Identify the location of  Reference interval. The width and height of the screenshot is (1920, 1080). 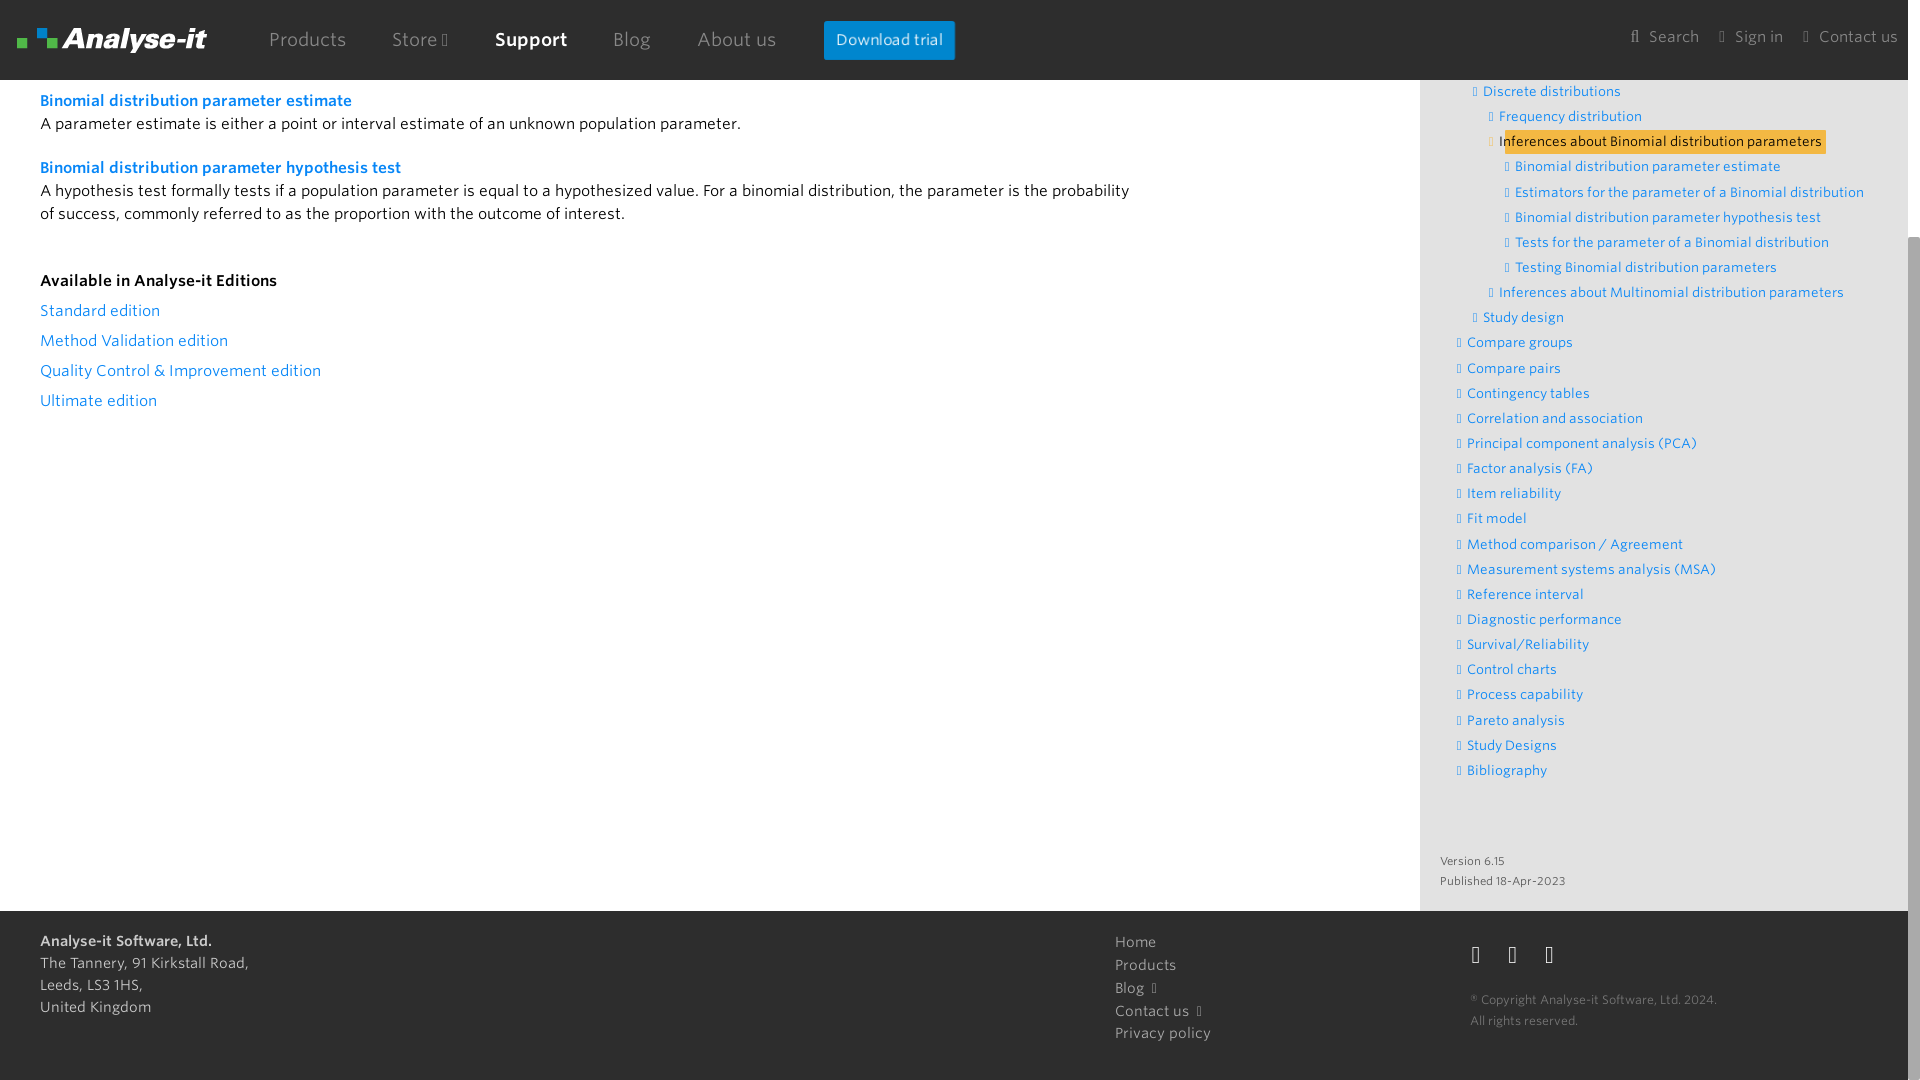
(1530, 594).